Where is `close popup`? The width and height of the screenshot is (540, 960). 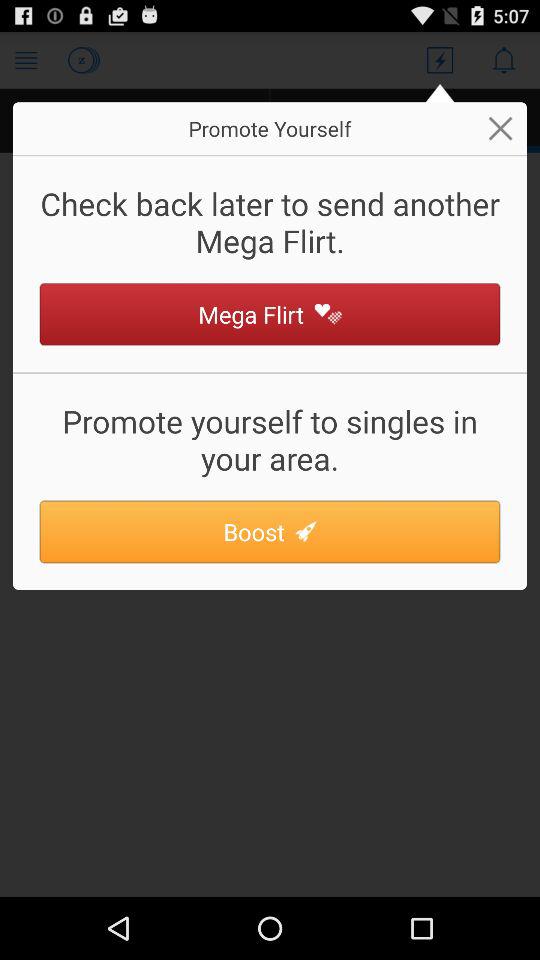
close popup is located at coordinates (500, 128).